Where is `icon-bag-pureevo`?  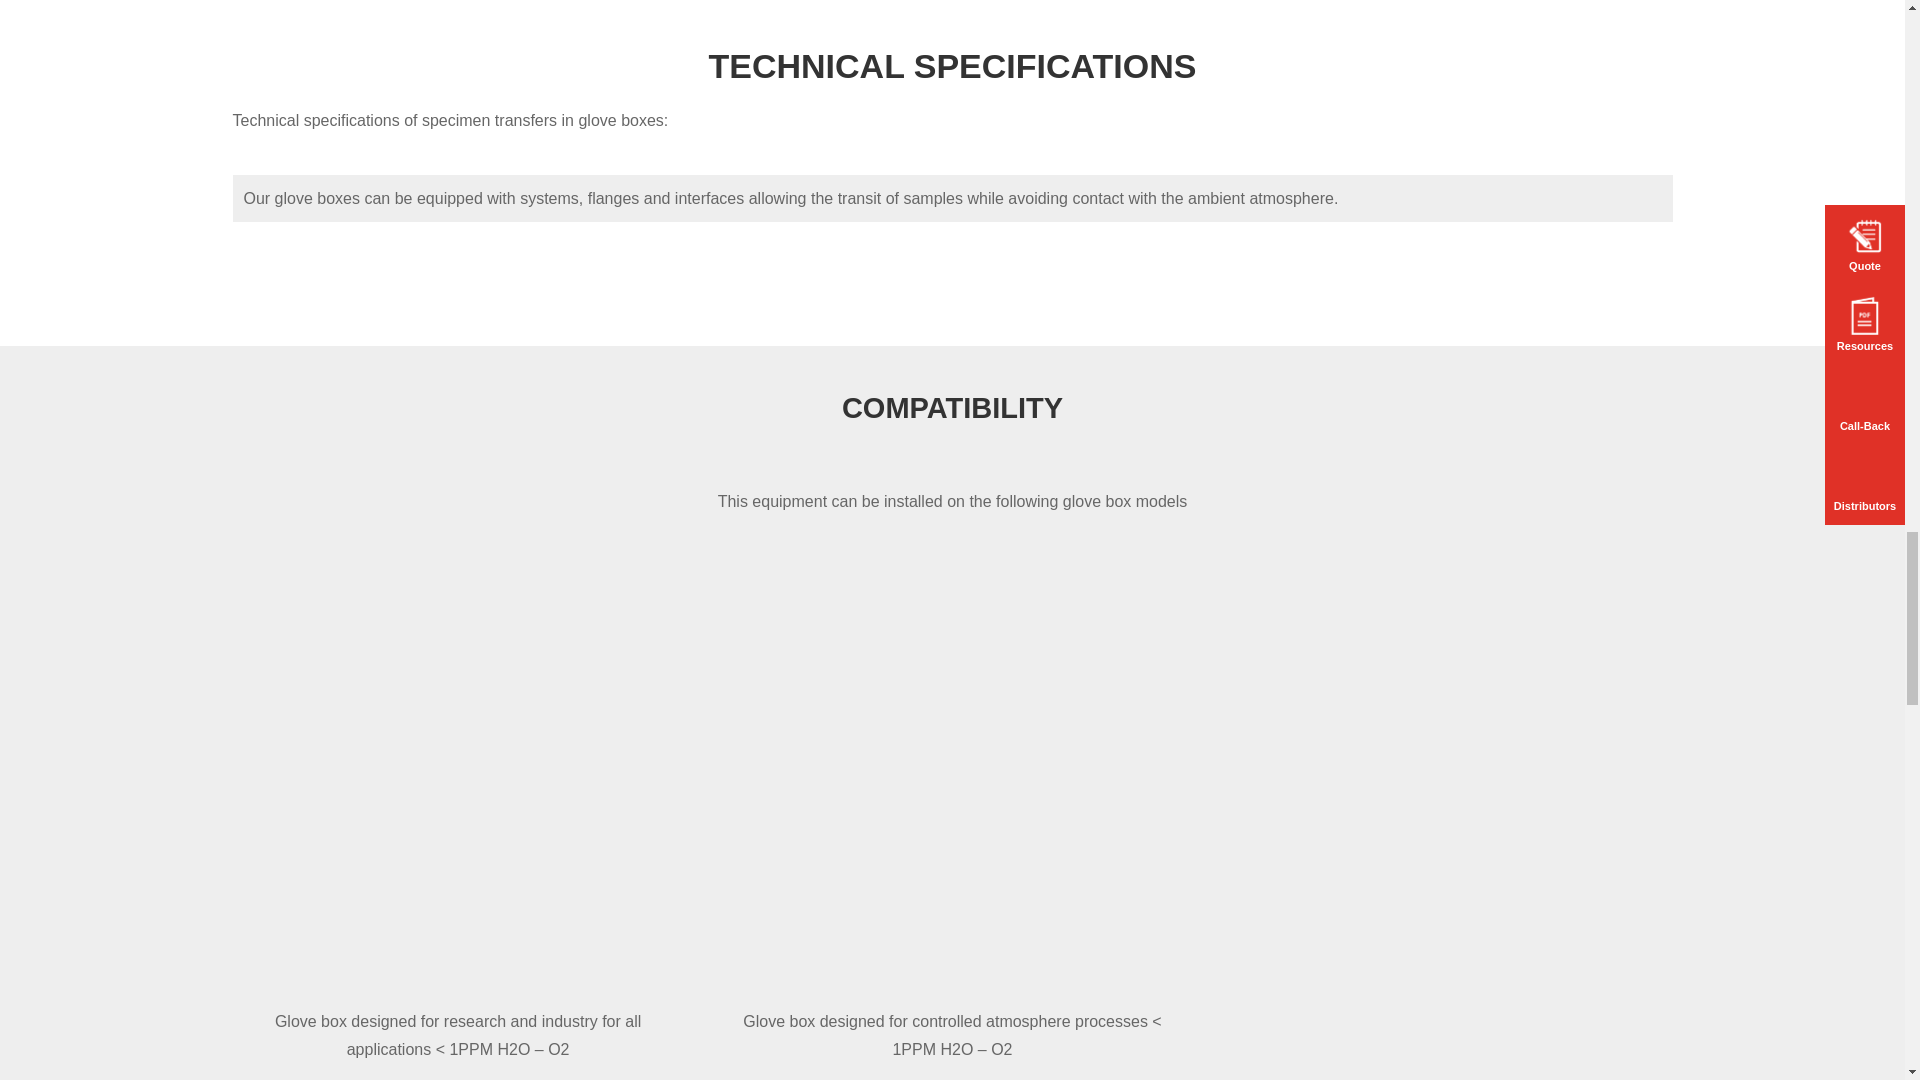
icon-bag-pureevo is located at coordinates (458, 607).